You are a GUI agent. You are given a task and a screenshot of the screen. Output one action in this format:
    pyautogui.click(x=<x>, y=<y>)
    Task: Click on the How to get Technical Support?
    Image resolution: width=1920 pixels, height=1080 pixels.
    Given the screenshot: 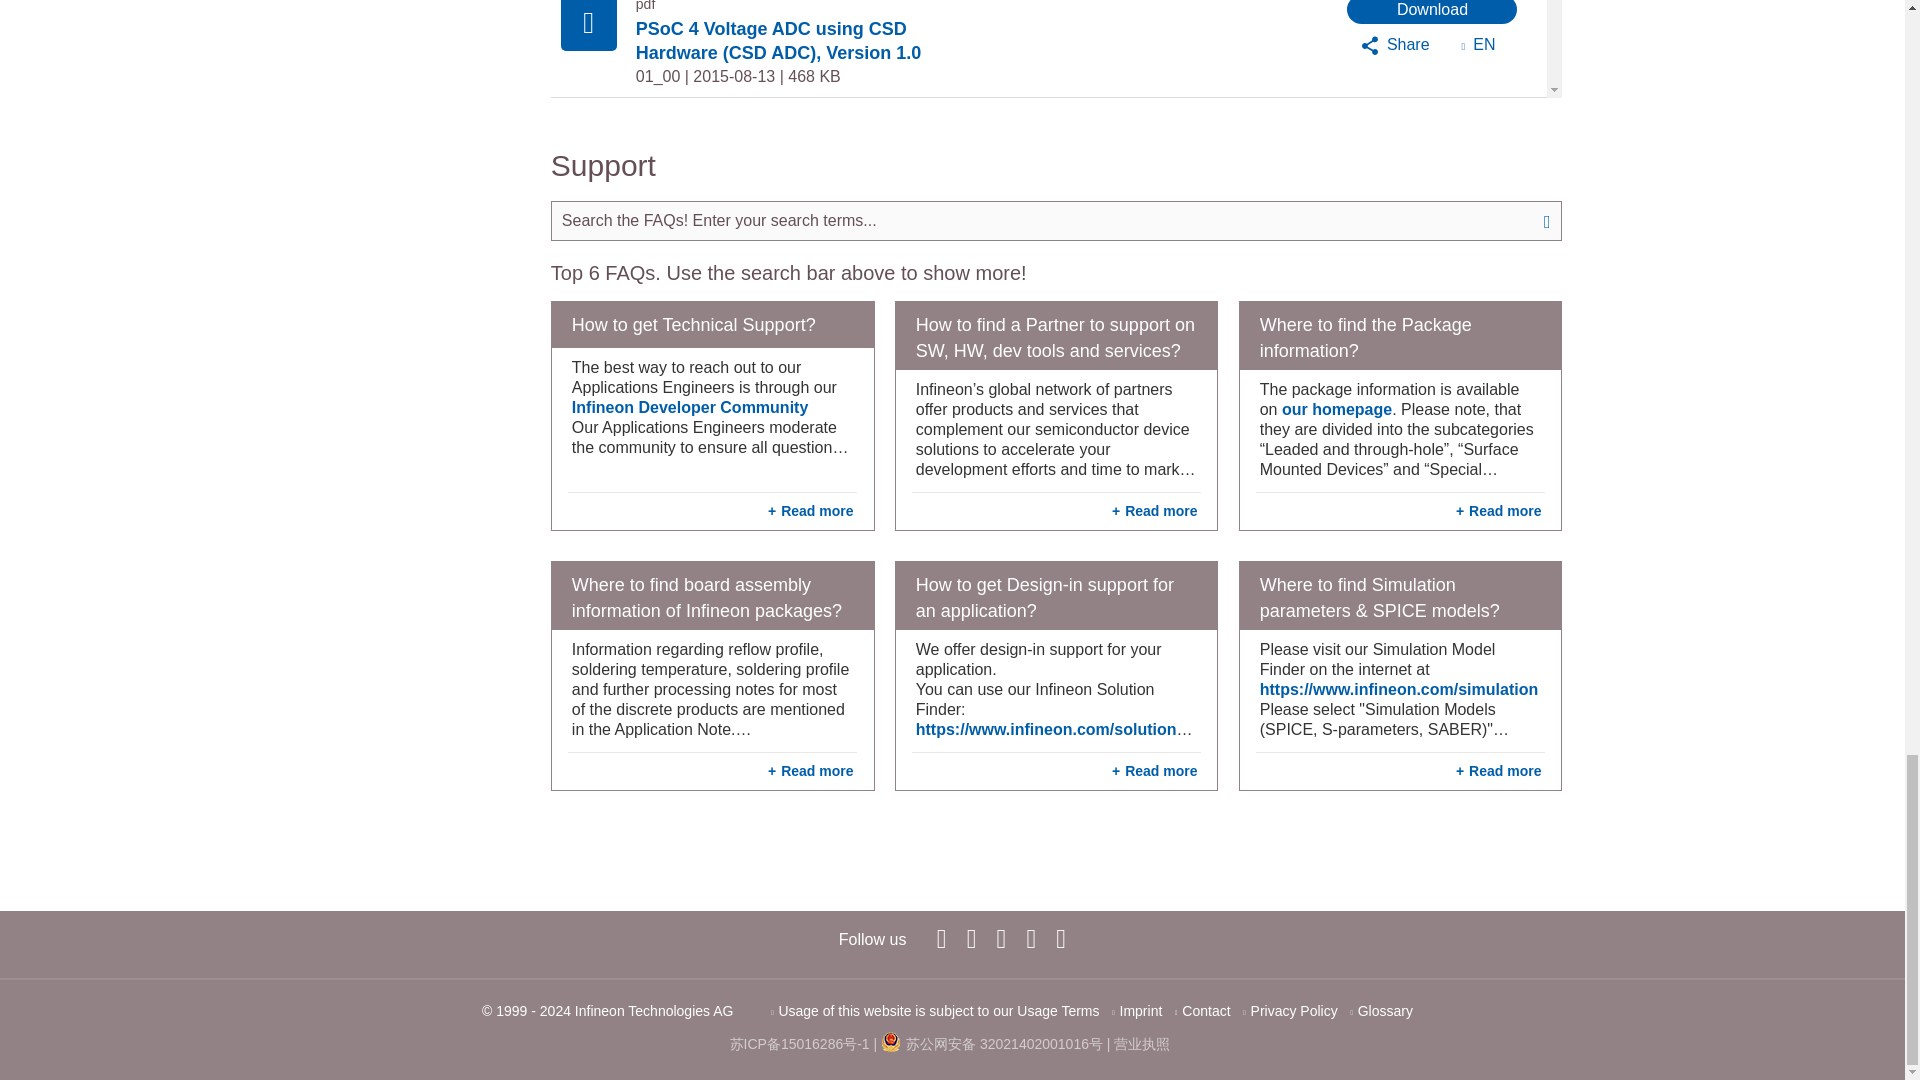 What is the action you would take?
    pyautogui.click(x=712, y=324)
    